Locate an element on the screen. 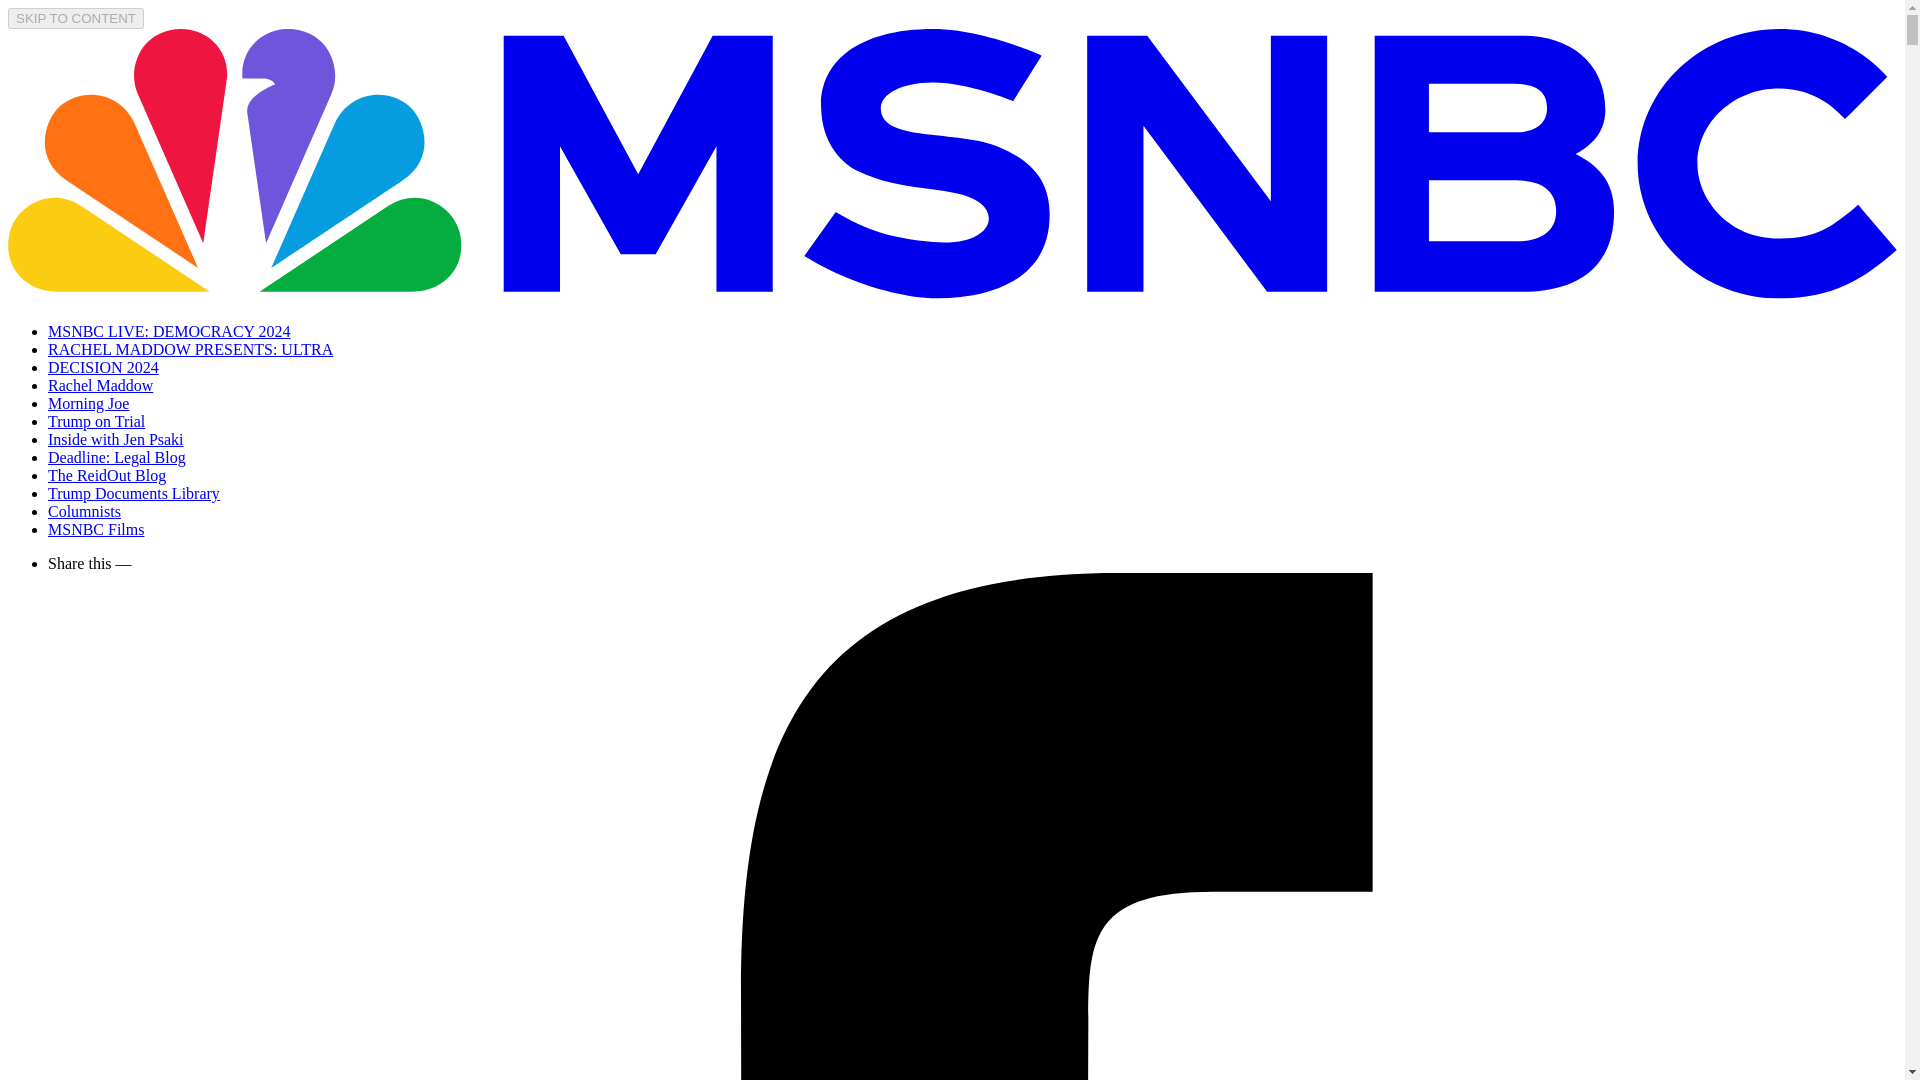 The height and width of the screenshot is (1080, 1920). Trump Documents Library is located at coordinates (134, 493).